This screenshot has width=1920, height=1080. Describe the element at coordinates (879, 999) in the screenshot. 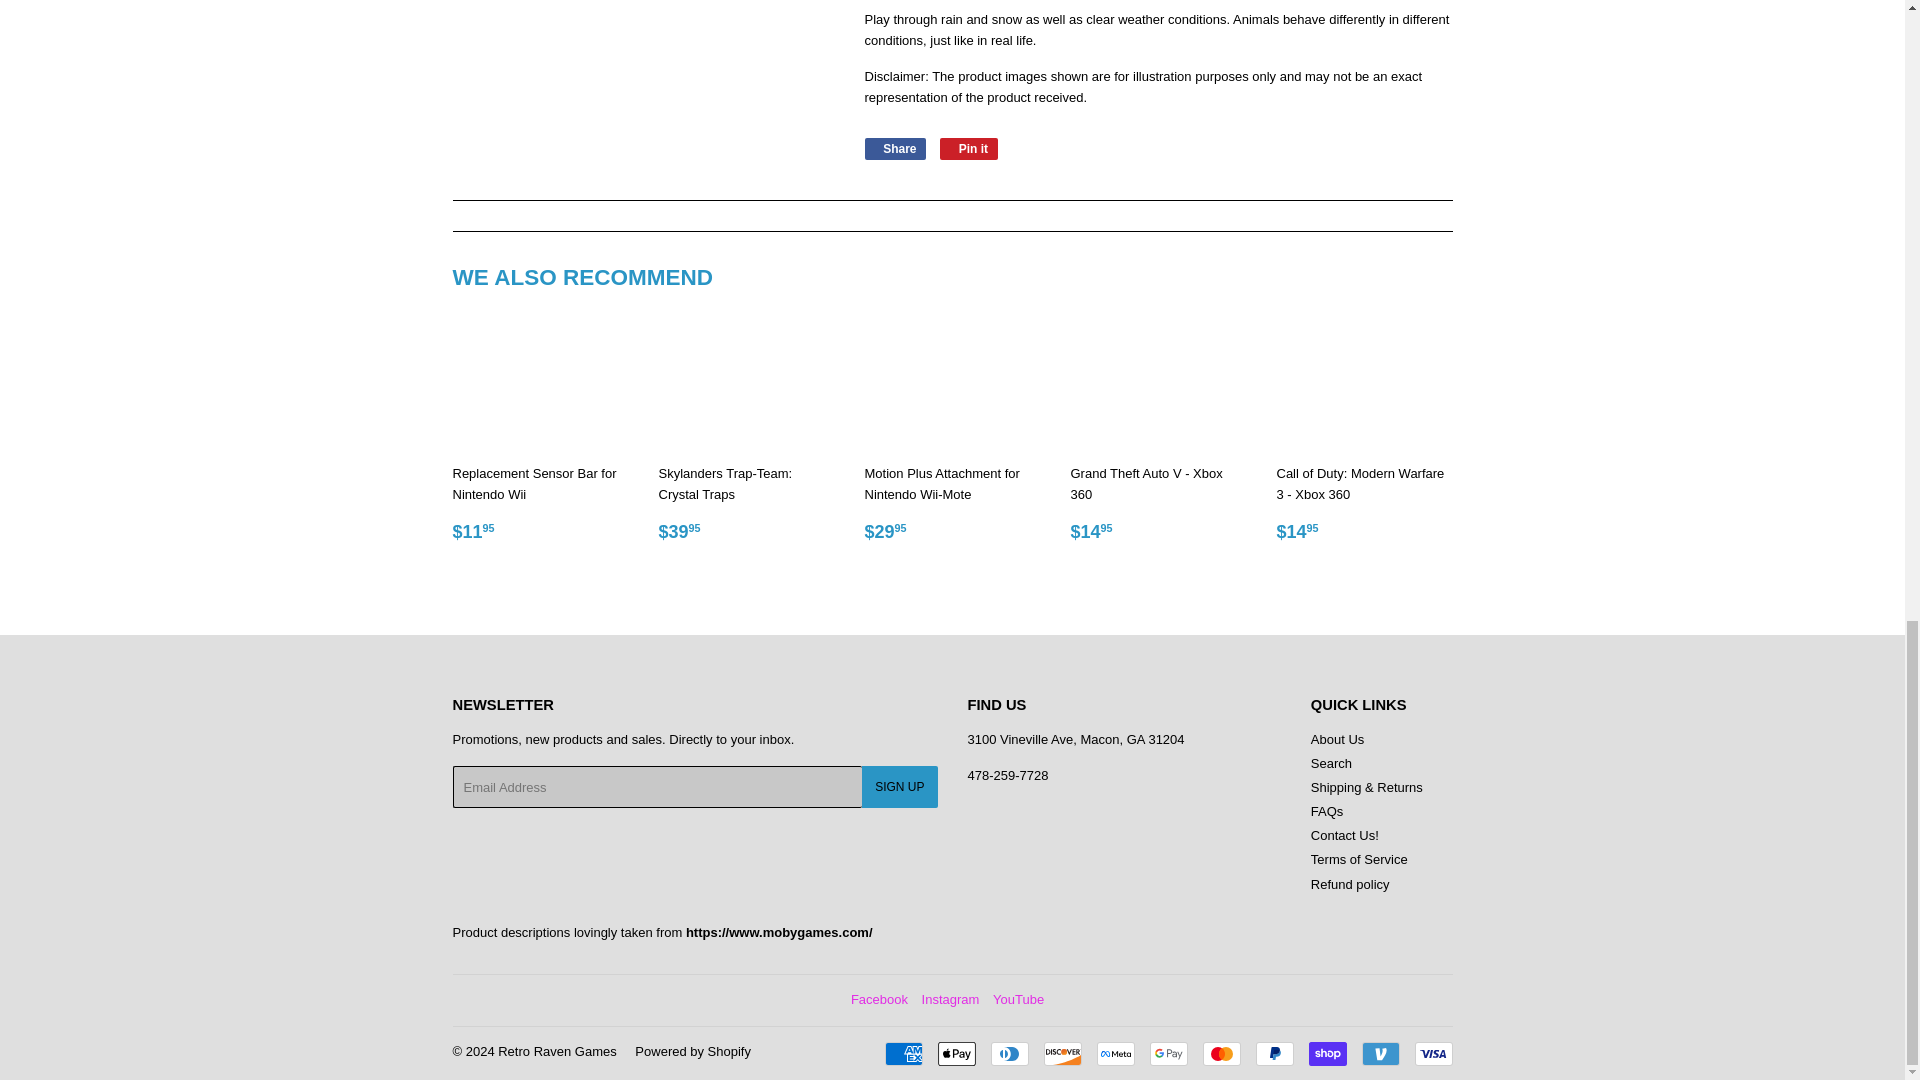

I see `Retro Raven Games on Facebook` at that location.